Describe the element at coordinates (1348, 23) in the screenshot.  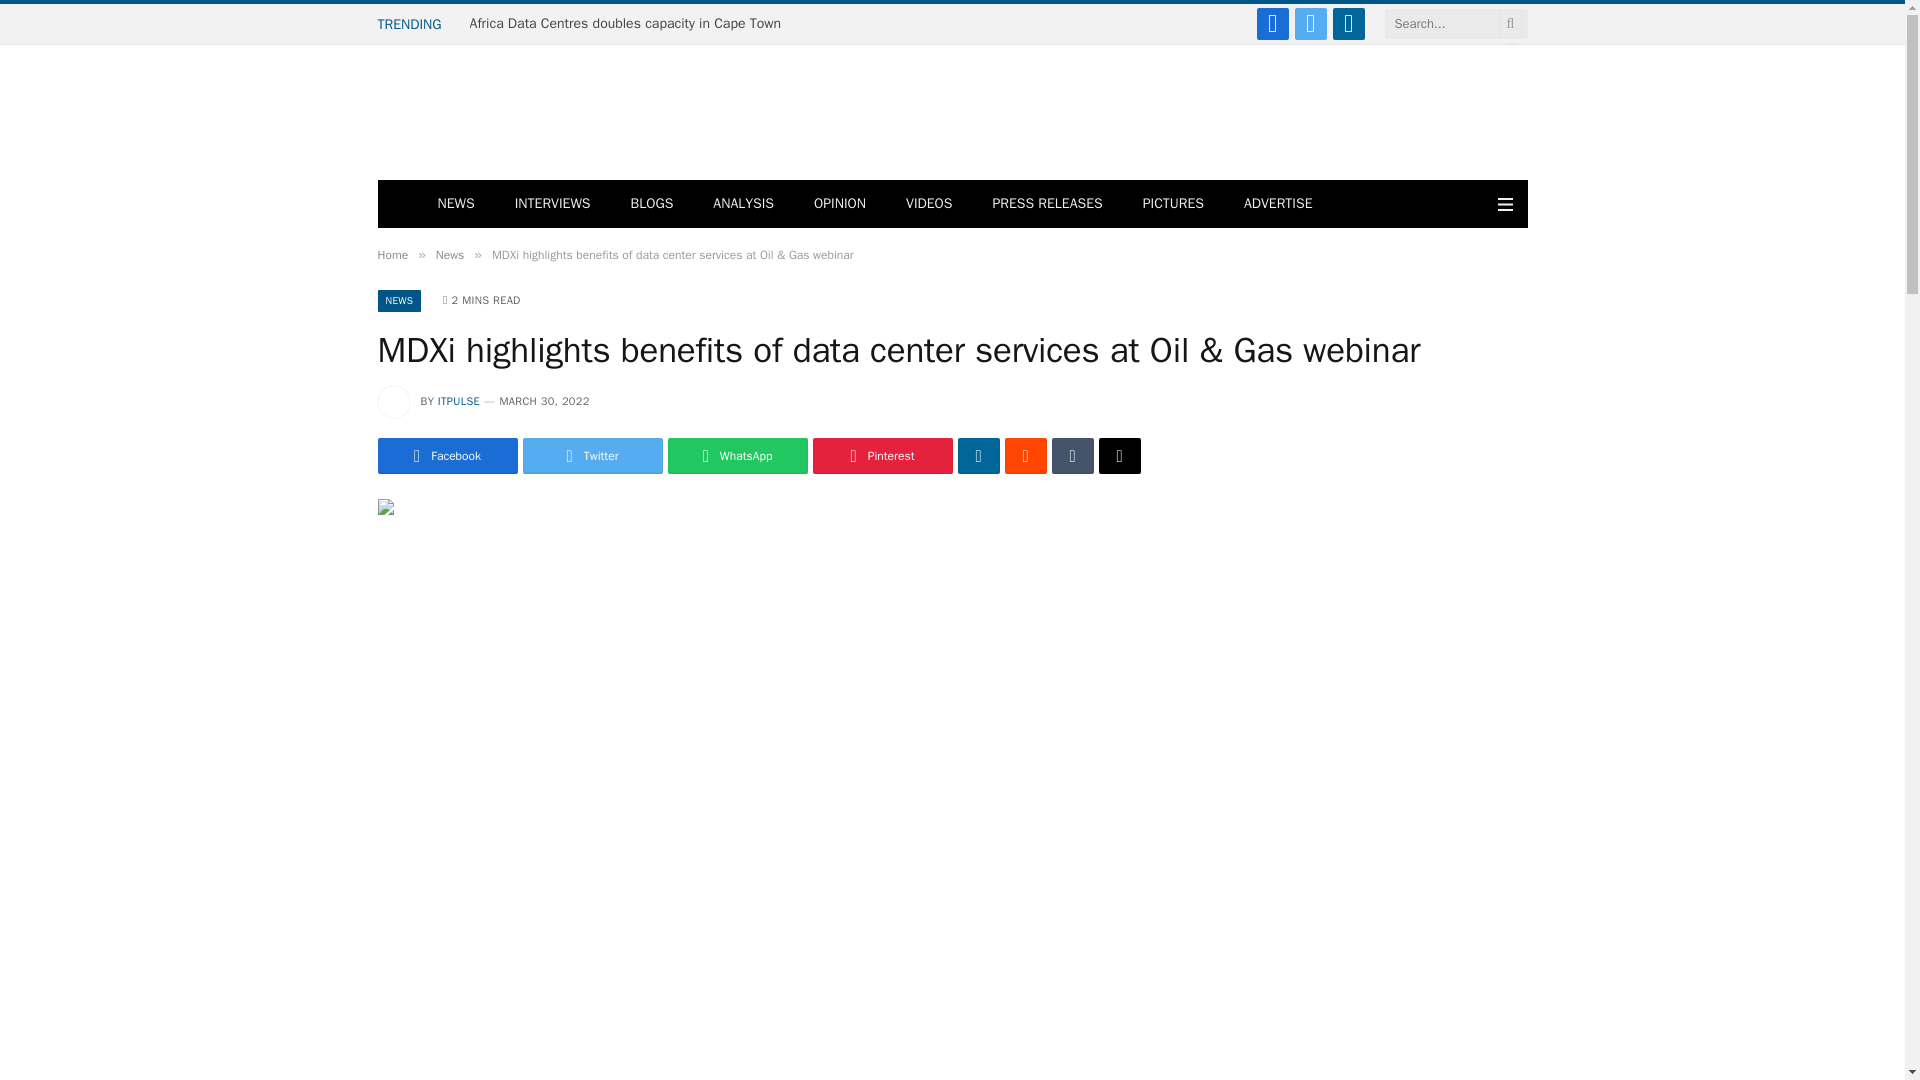
I see `LinkedIn` at that location.